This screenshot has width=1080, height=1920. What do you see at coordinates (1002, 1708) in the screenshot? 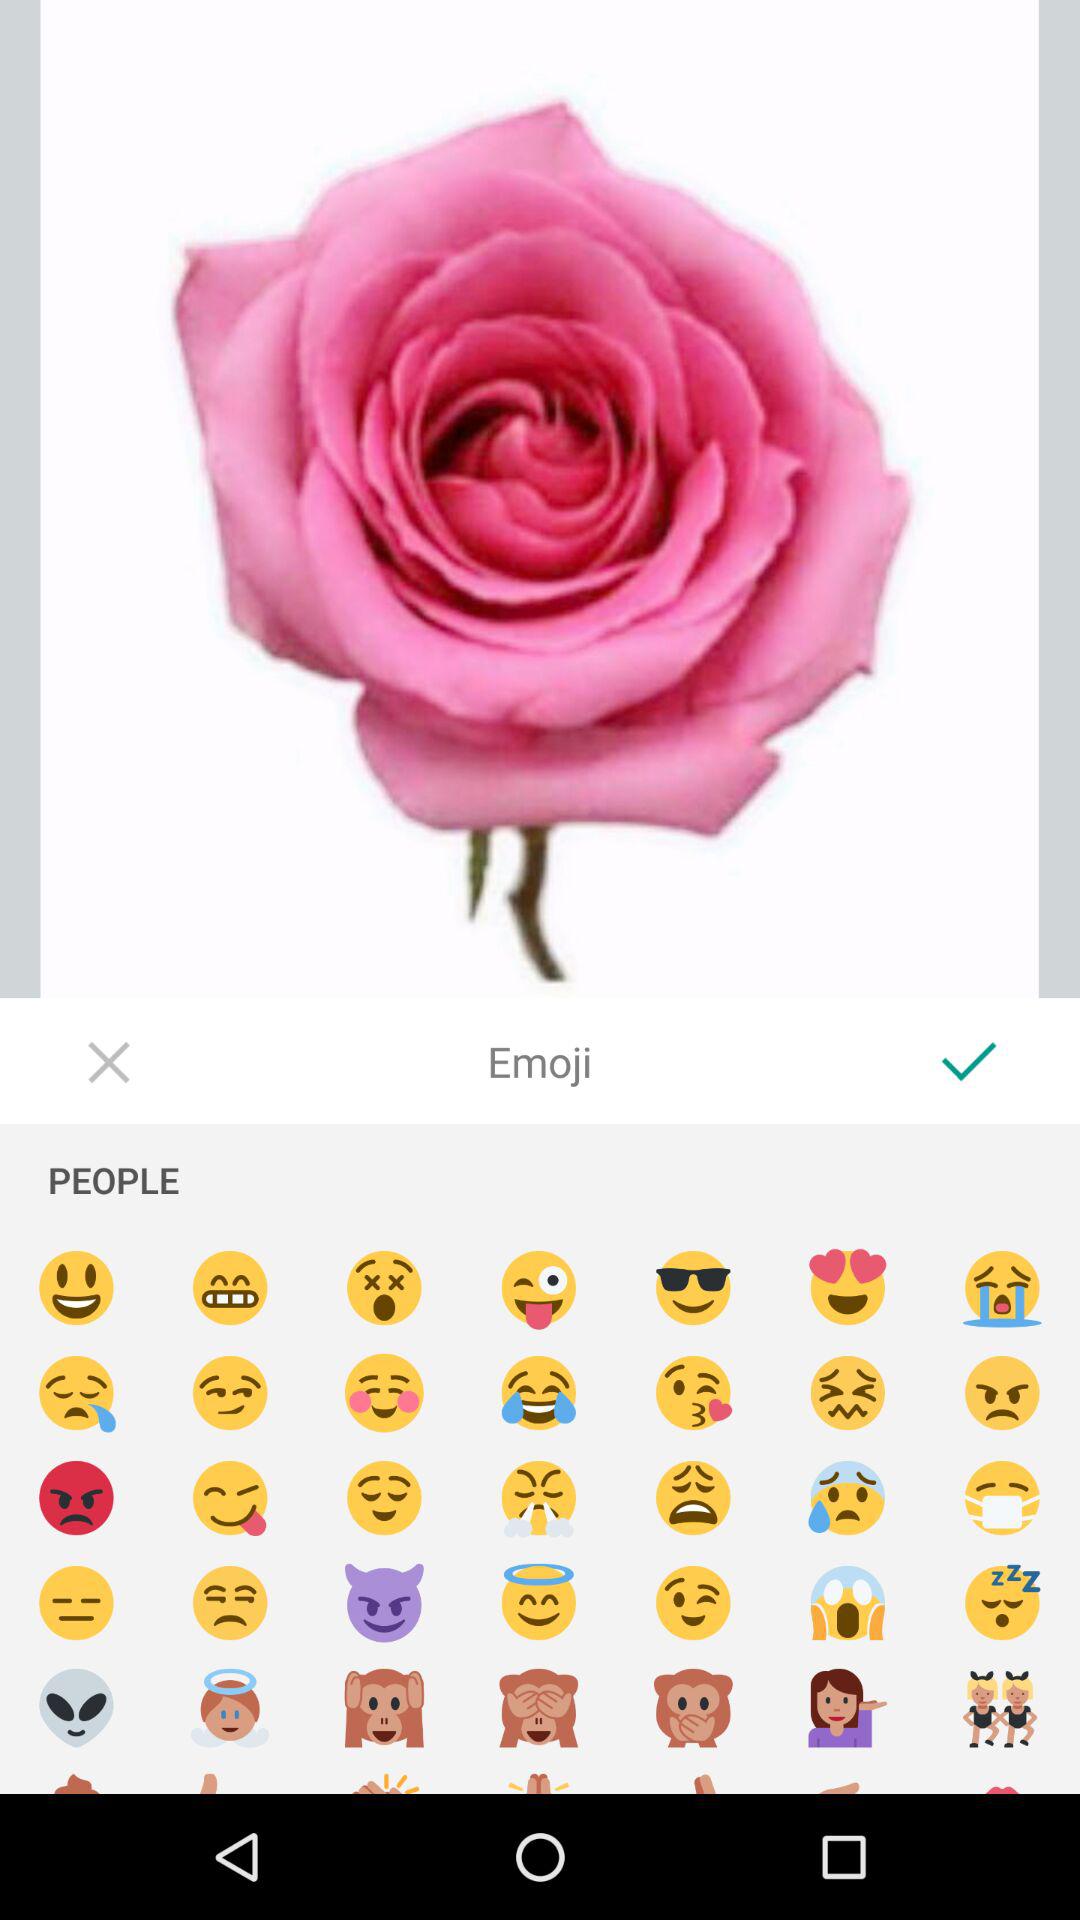
I see `two girls emoji` at bounding box center [1002, 1708].